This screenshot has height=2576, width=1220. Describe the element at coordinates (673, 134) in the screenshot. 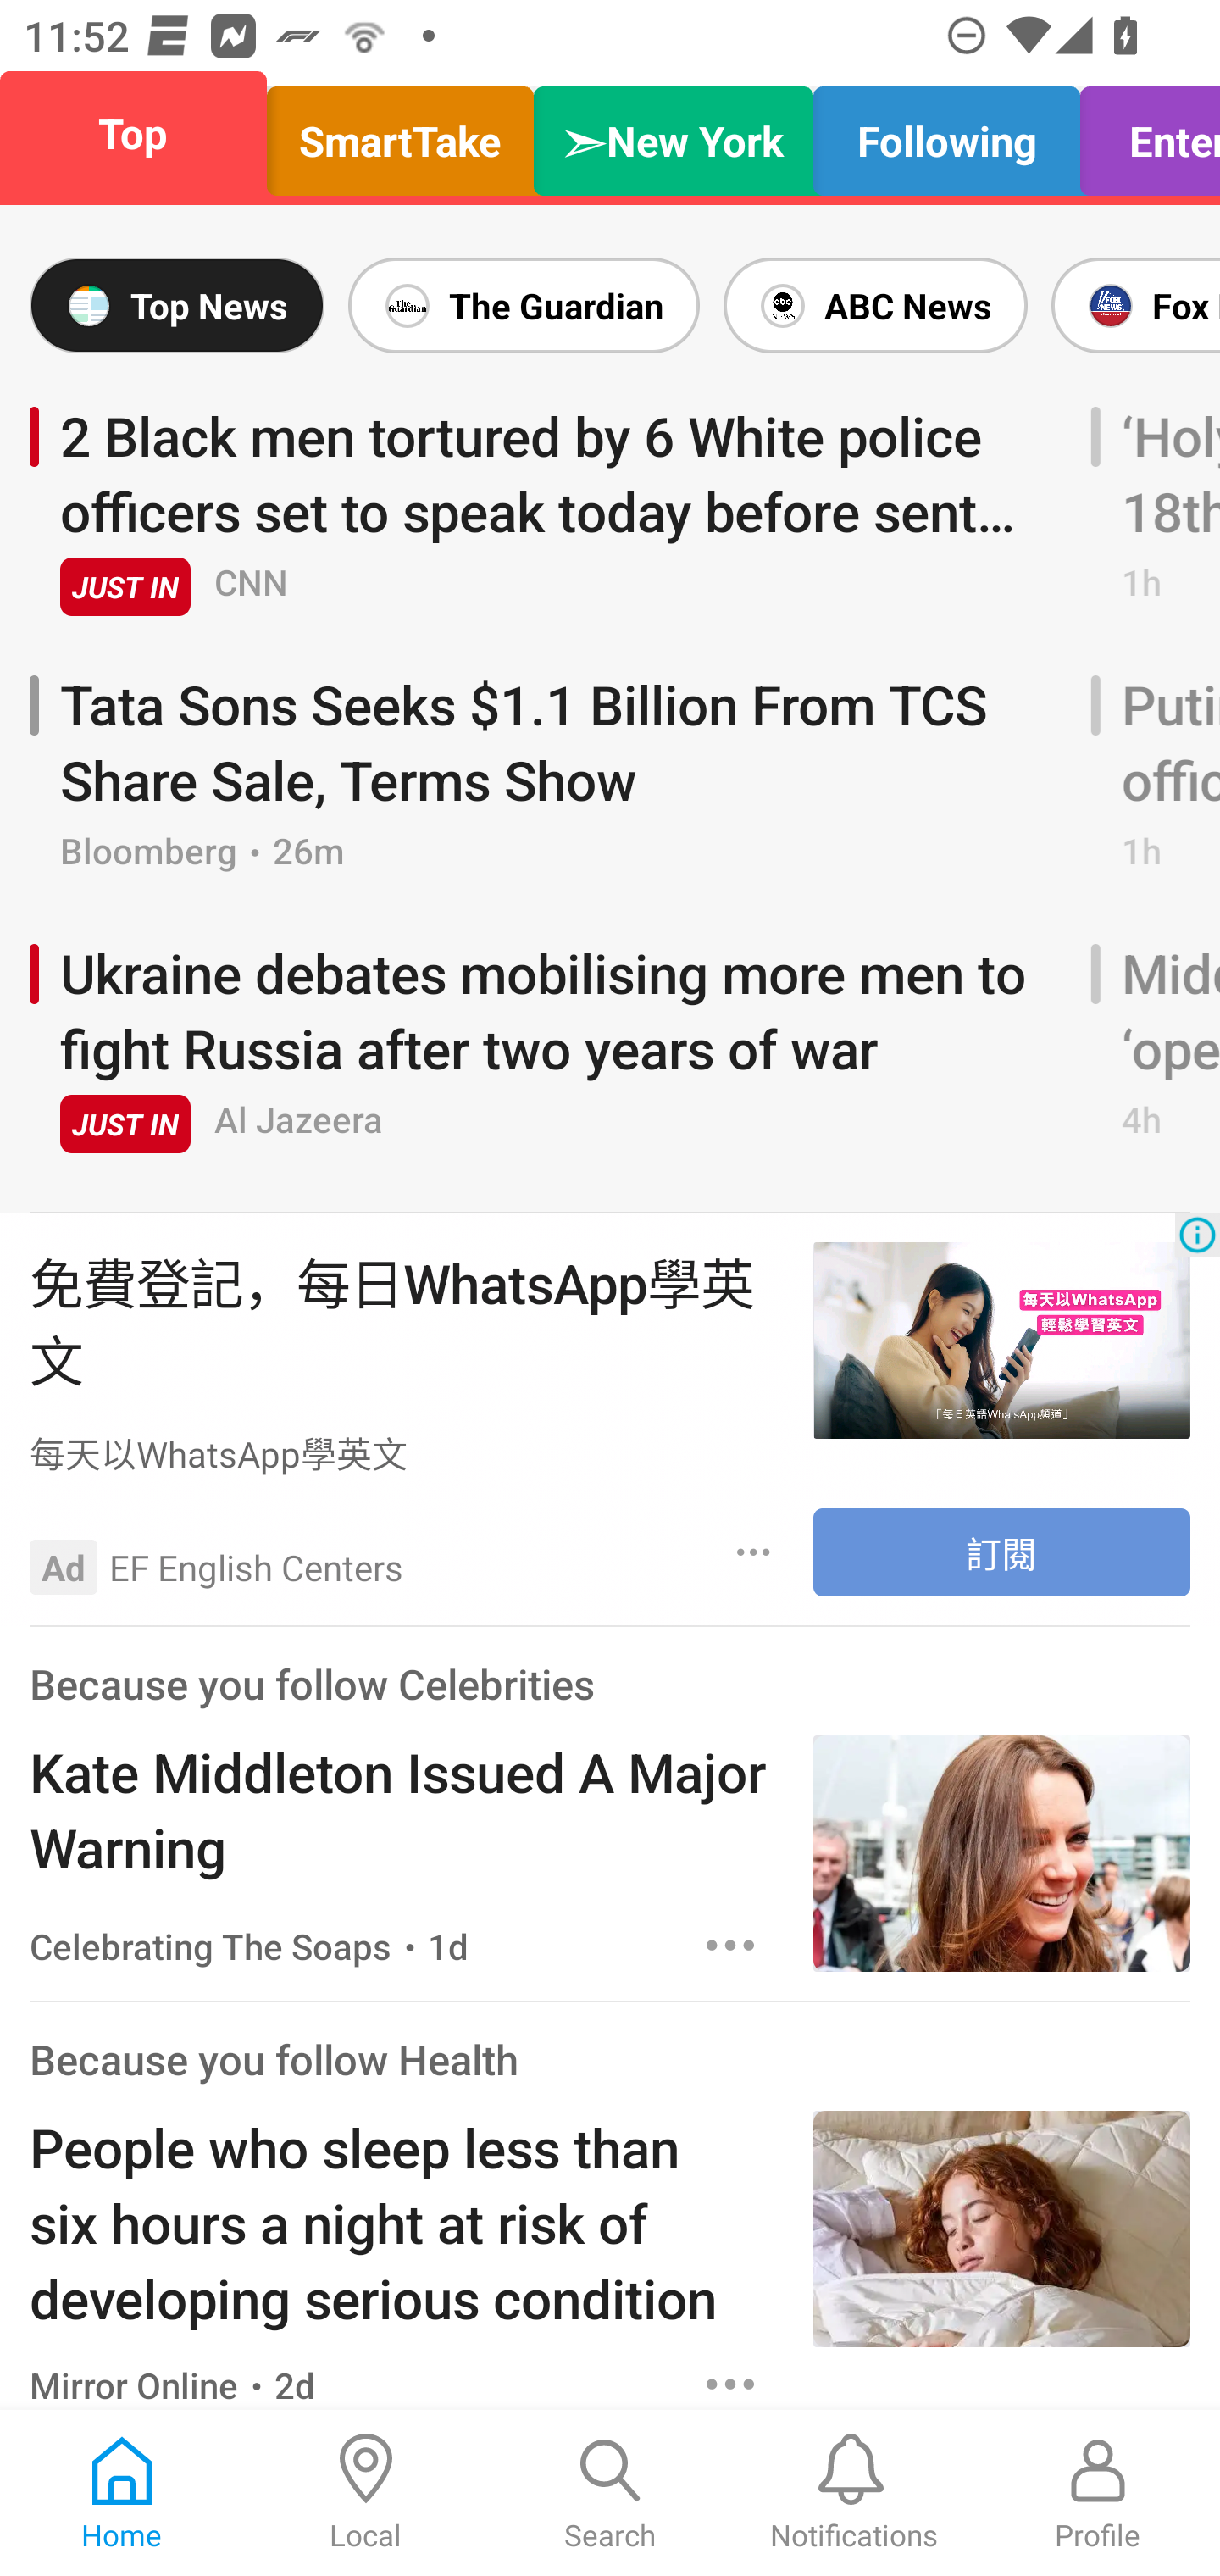

I see `➣New York` at that location.